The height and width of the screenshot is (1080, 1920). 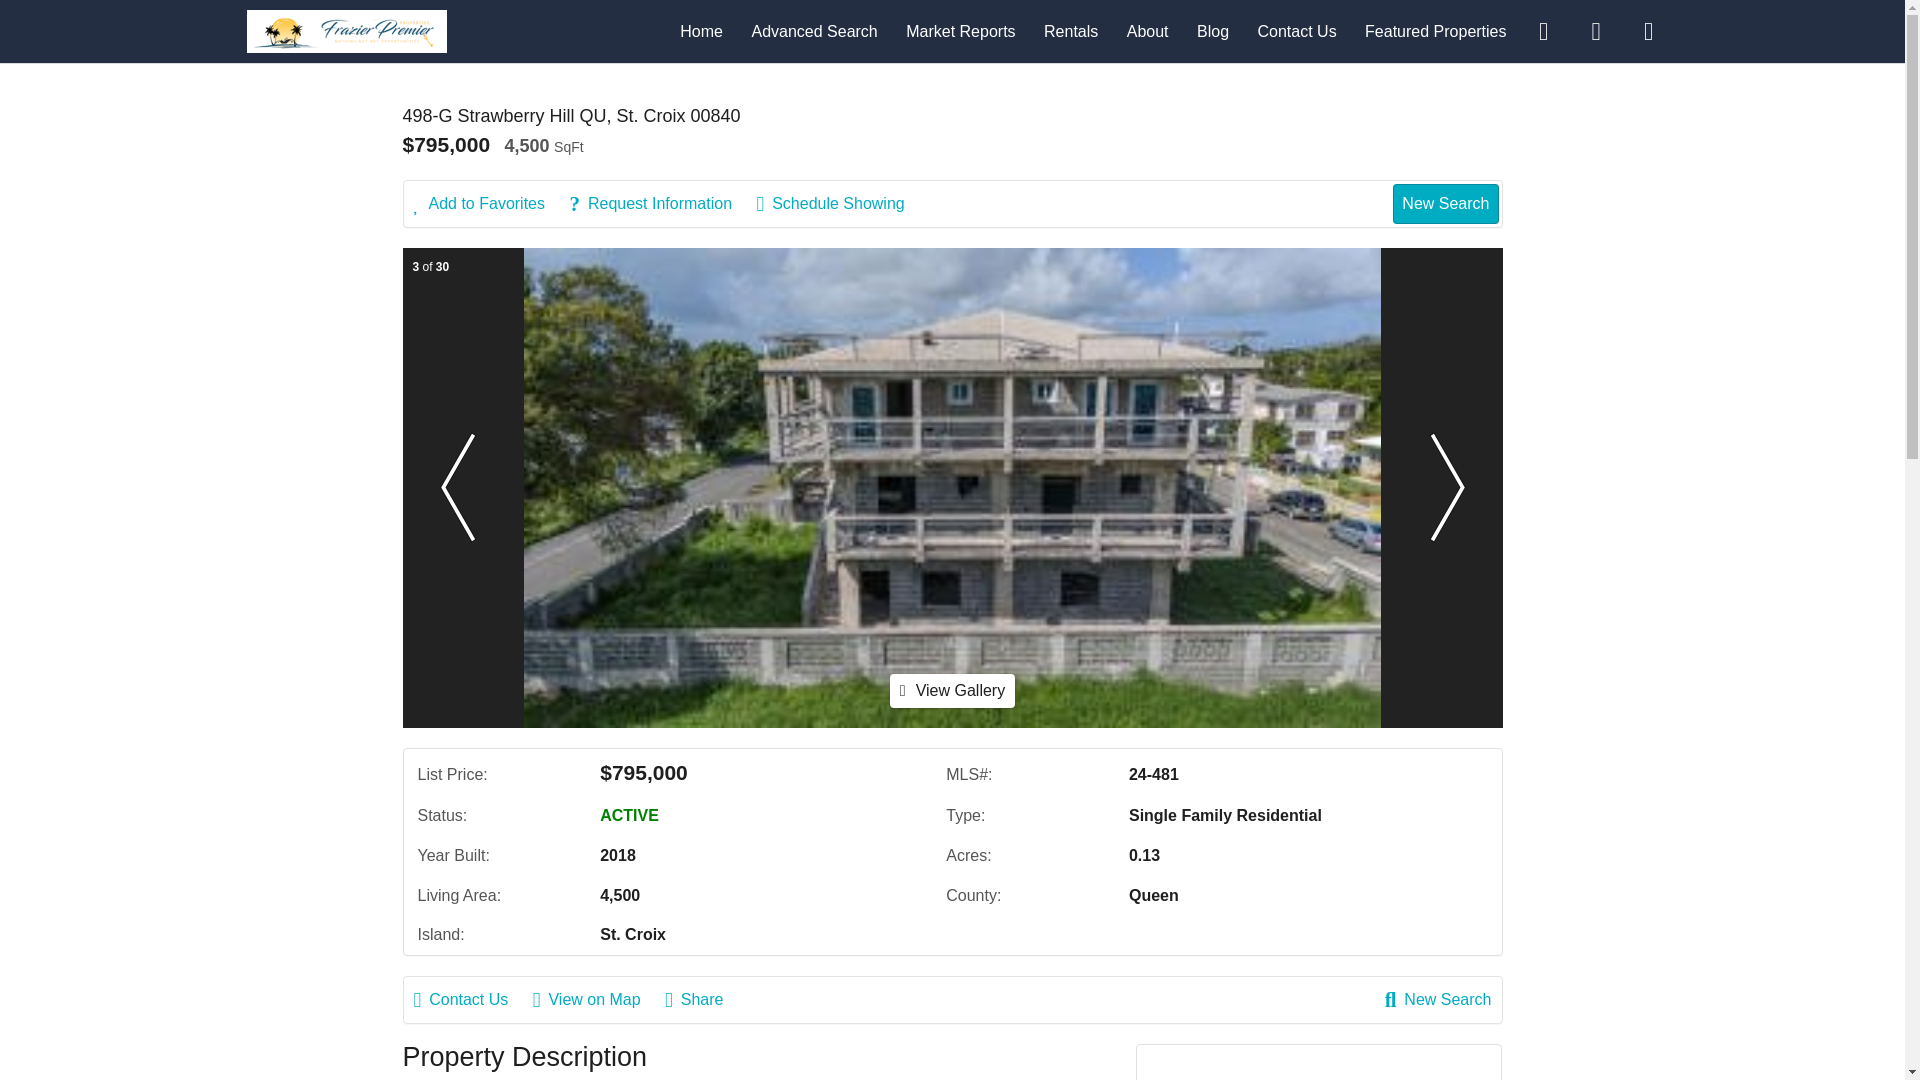 I want to click on Add to Favorites, so click(x=490, y=204).